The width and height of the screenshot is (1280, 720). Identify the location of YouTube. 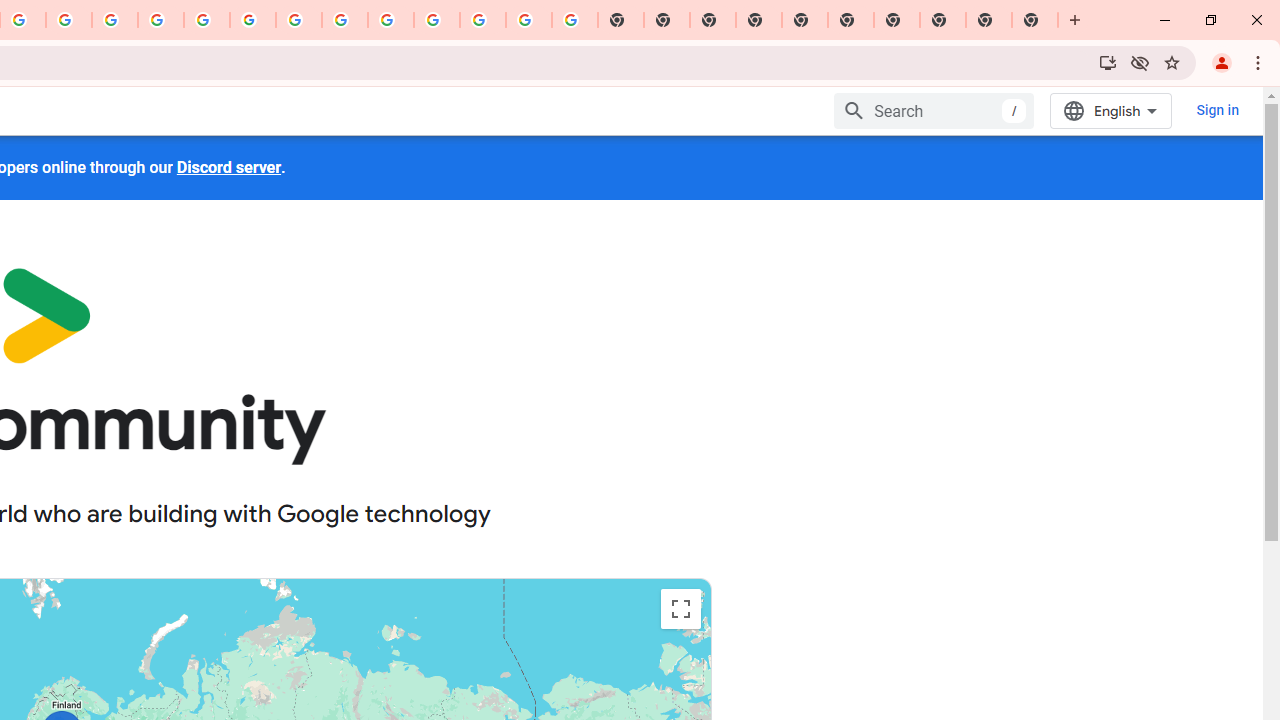
(299, 20).